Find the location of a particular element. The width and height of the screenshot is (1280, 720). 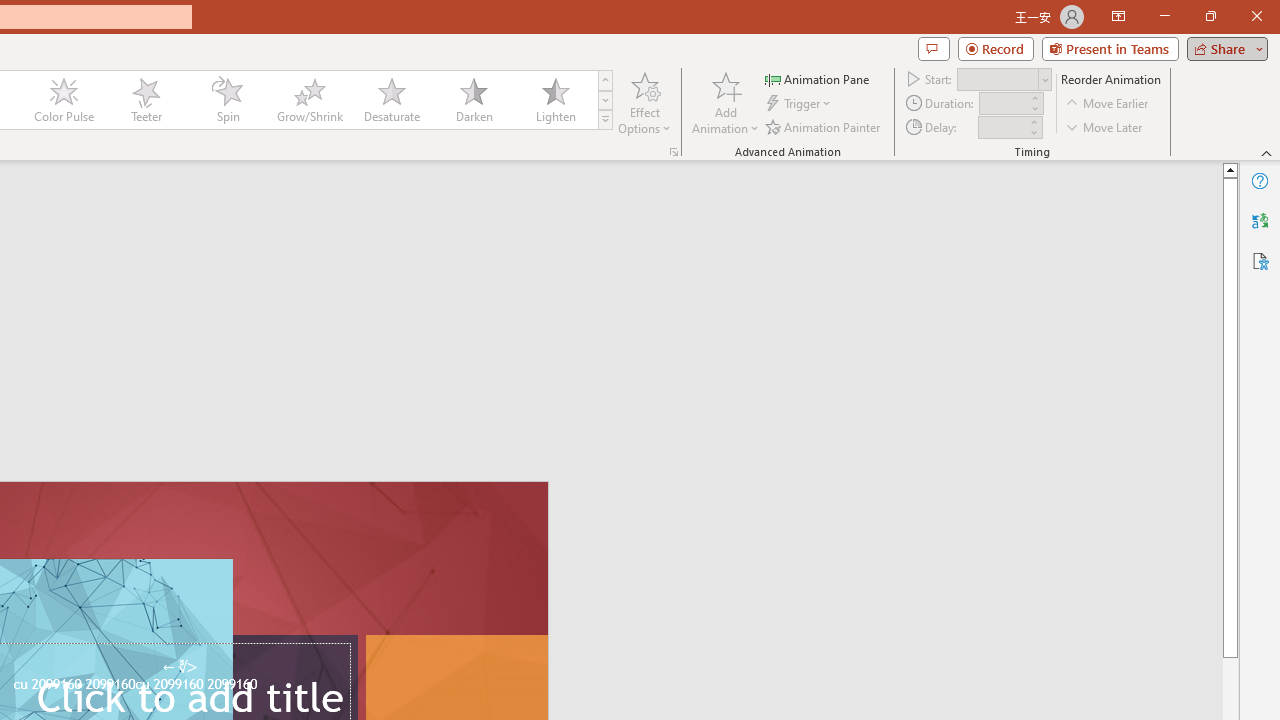

TextBox 7 is located at coordinates (179, 667).